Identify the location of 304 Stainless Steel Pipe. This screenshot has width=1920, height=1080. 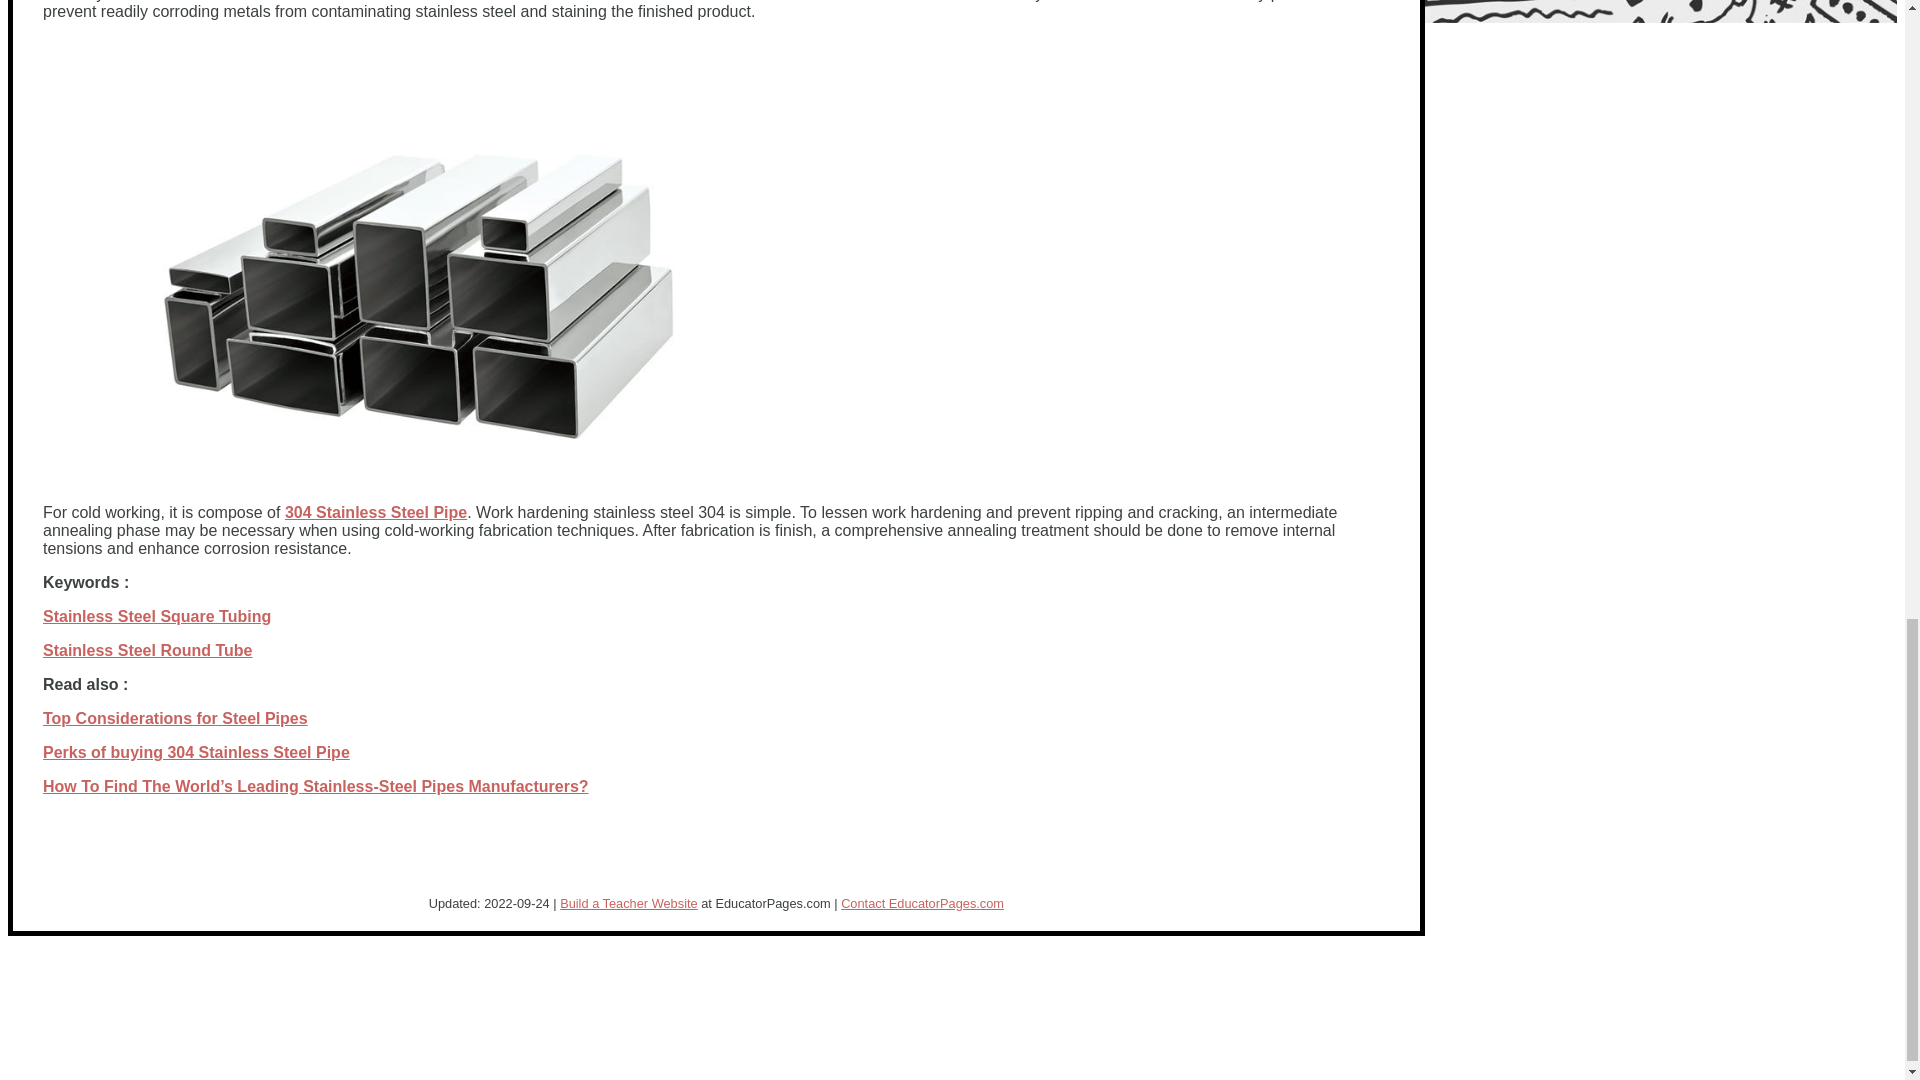
(375, 512).